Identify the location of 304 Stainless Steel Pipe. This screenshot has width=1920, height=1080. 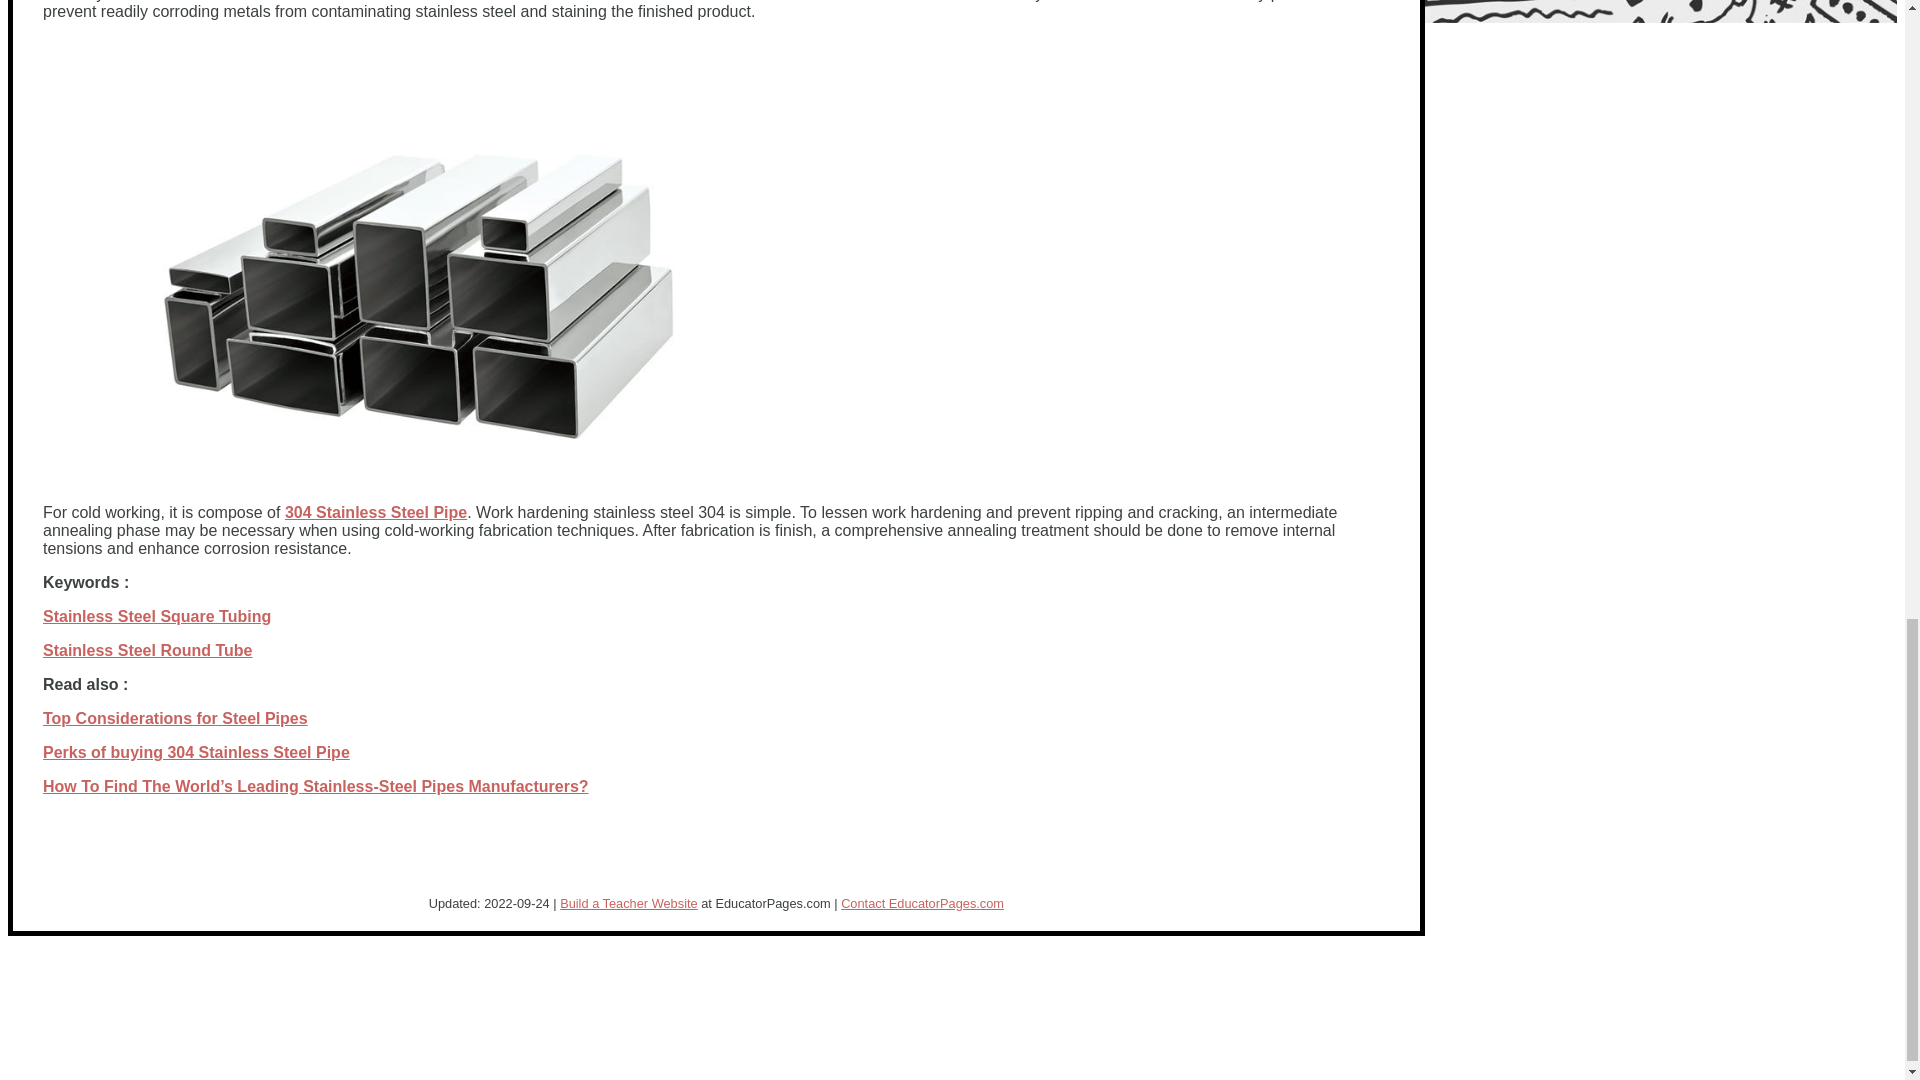
(375, 512).